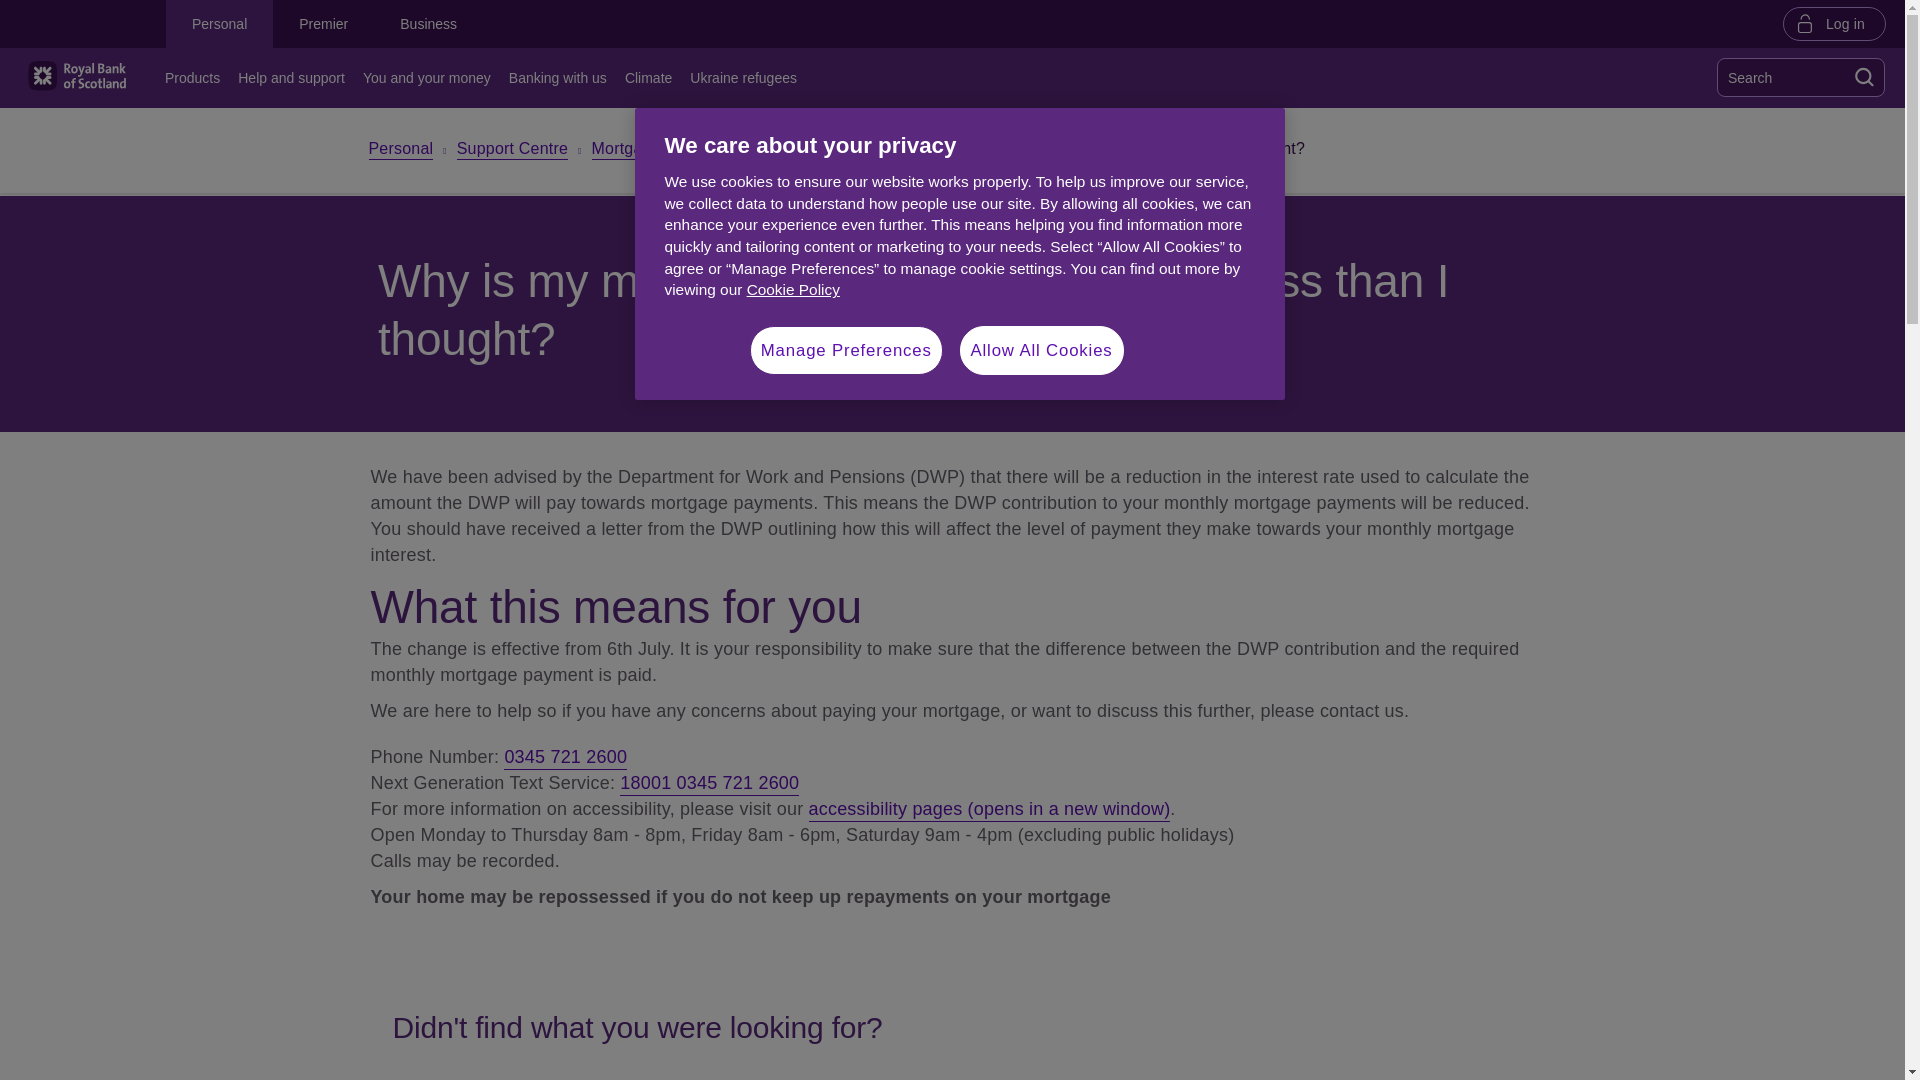 The height and width of the screenshot is (1080, 1920). Describe the element at coordinates (323, 24) in the screenshot. I see `Premier` at that location.